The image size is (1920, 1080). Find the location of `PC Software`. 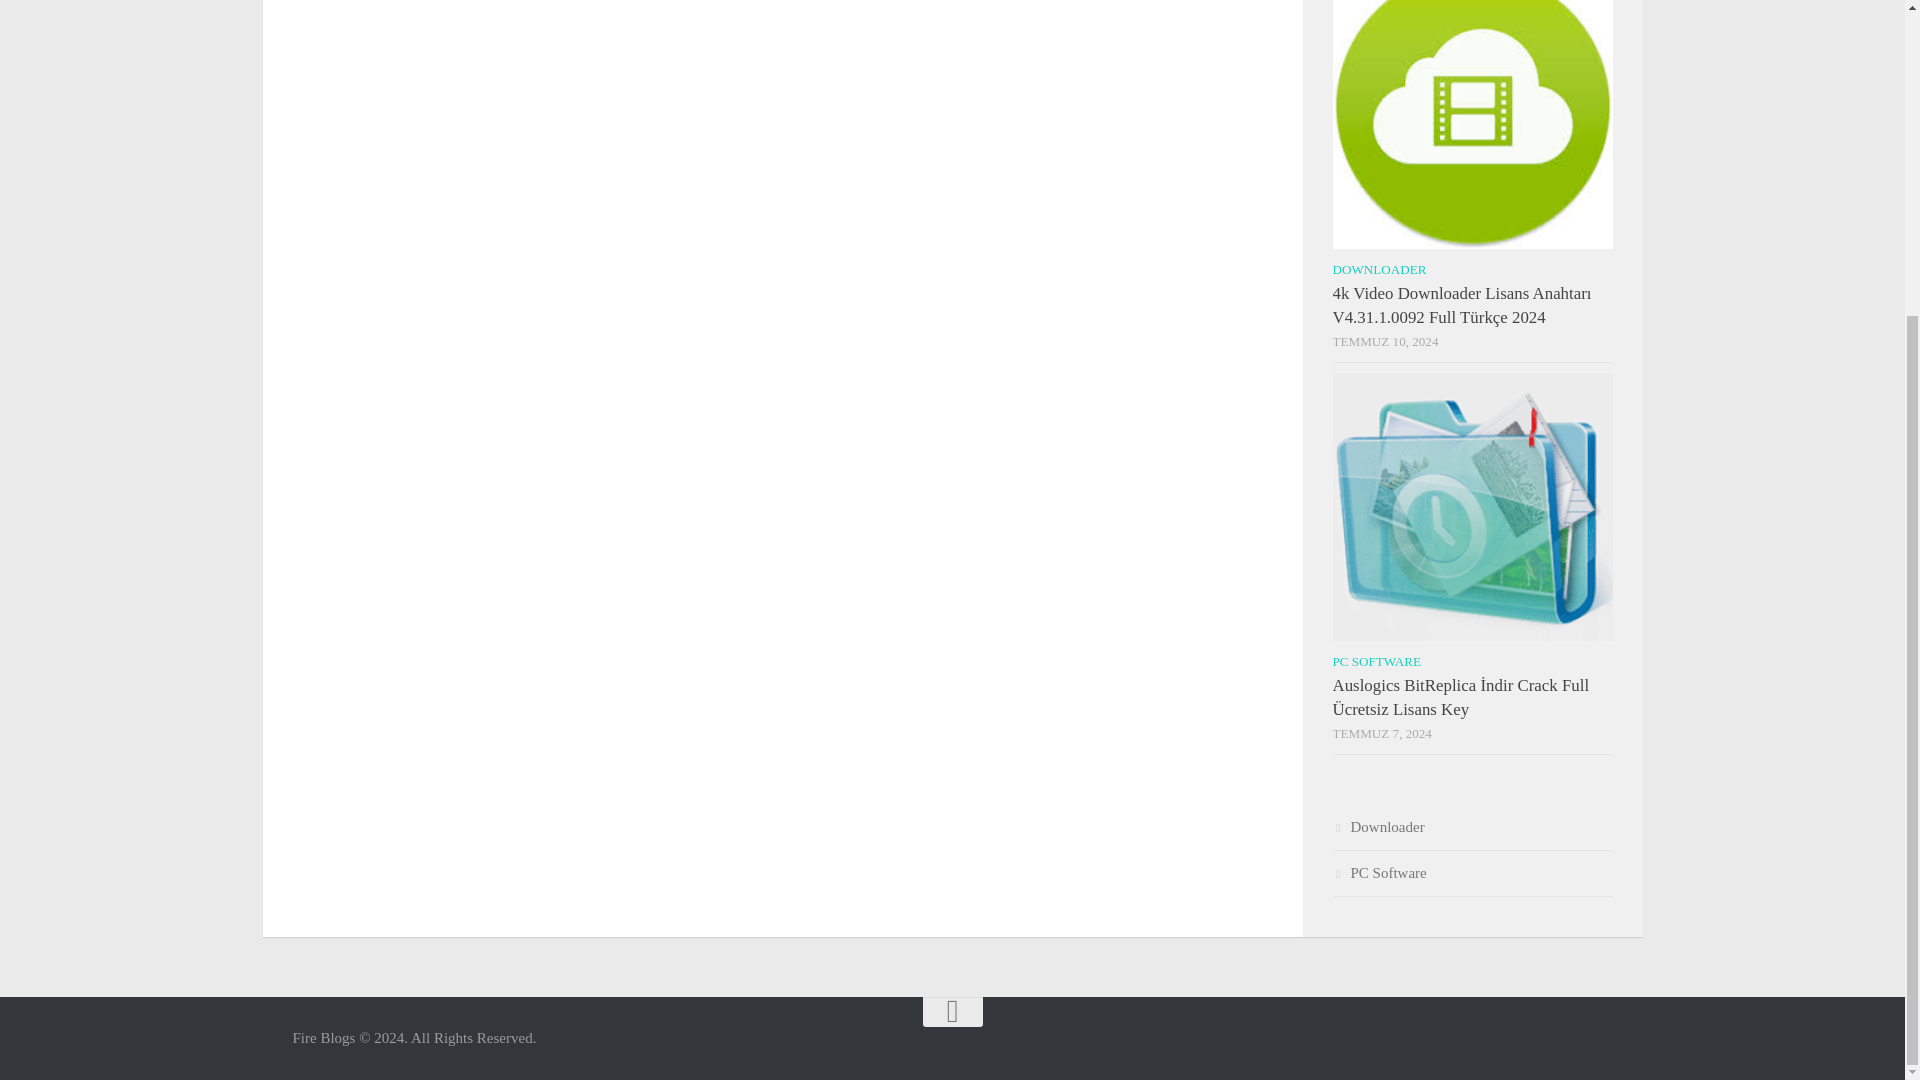

PC Software is located at coordinates (1379, 873).